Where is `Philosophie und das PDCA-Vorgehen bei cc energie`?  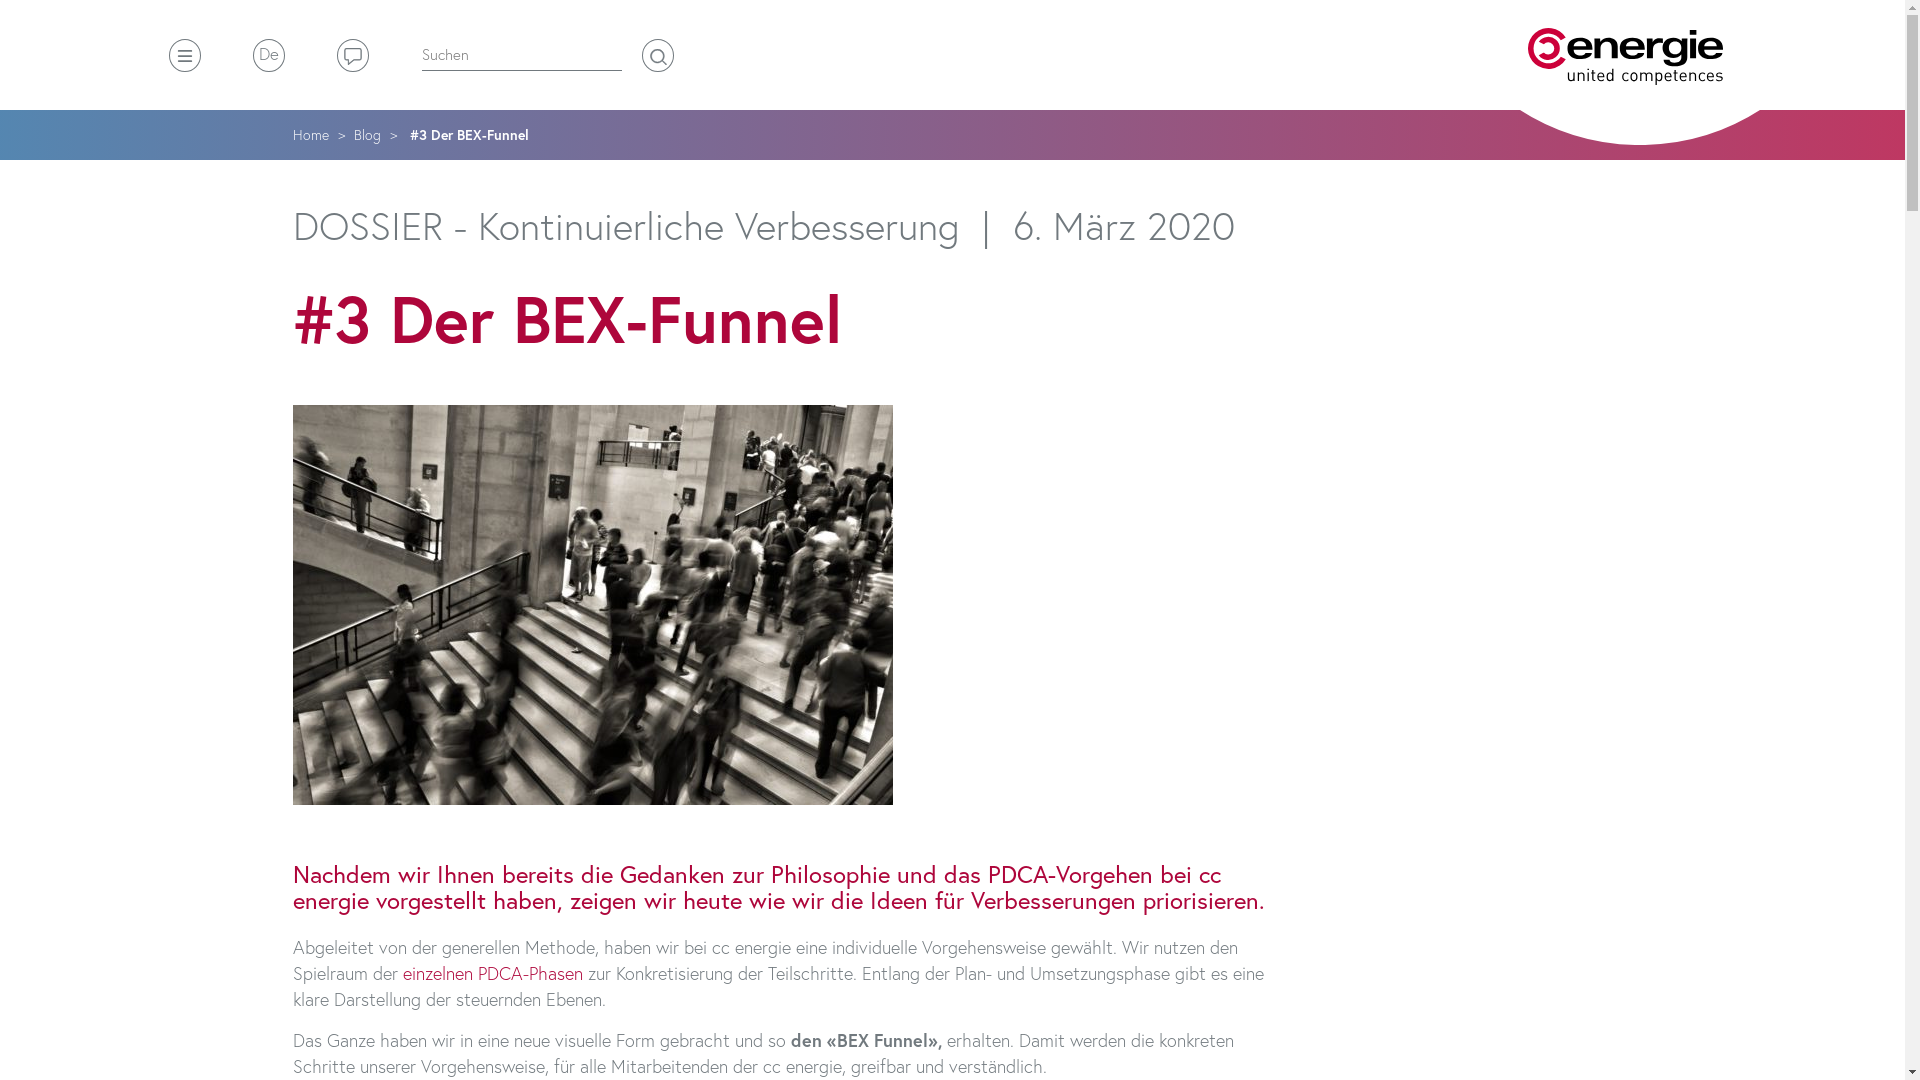
Philosophie und das PDCA-Vorgehen bei cc energie is located at coordinates (756, 887).